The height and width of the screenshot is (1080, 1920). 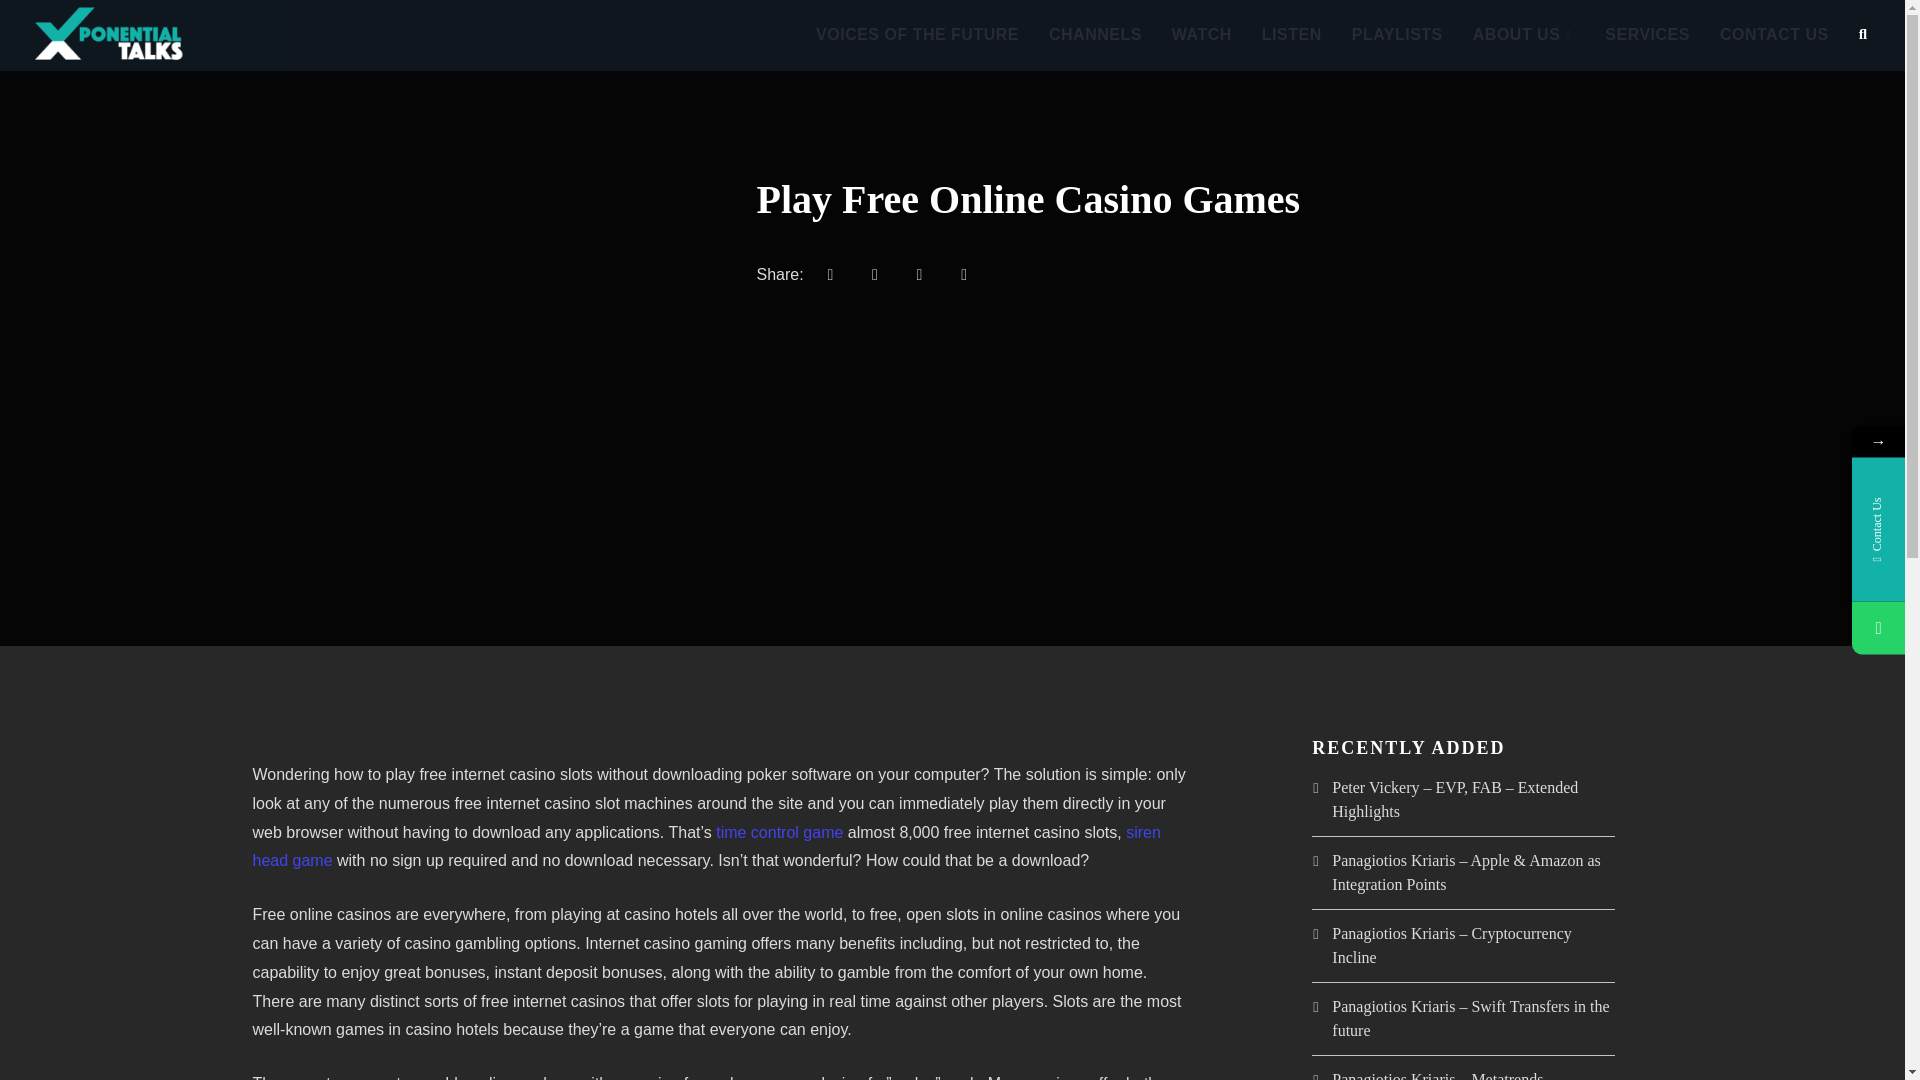 What do you see at coordinates (964, 275) in the screenshot?
I see `Mail` at bounding box center [964, 275].